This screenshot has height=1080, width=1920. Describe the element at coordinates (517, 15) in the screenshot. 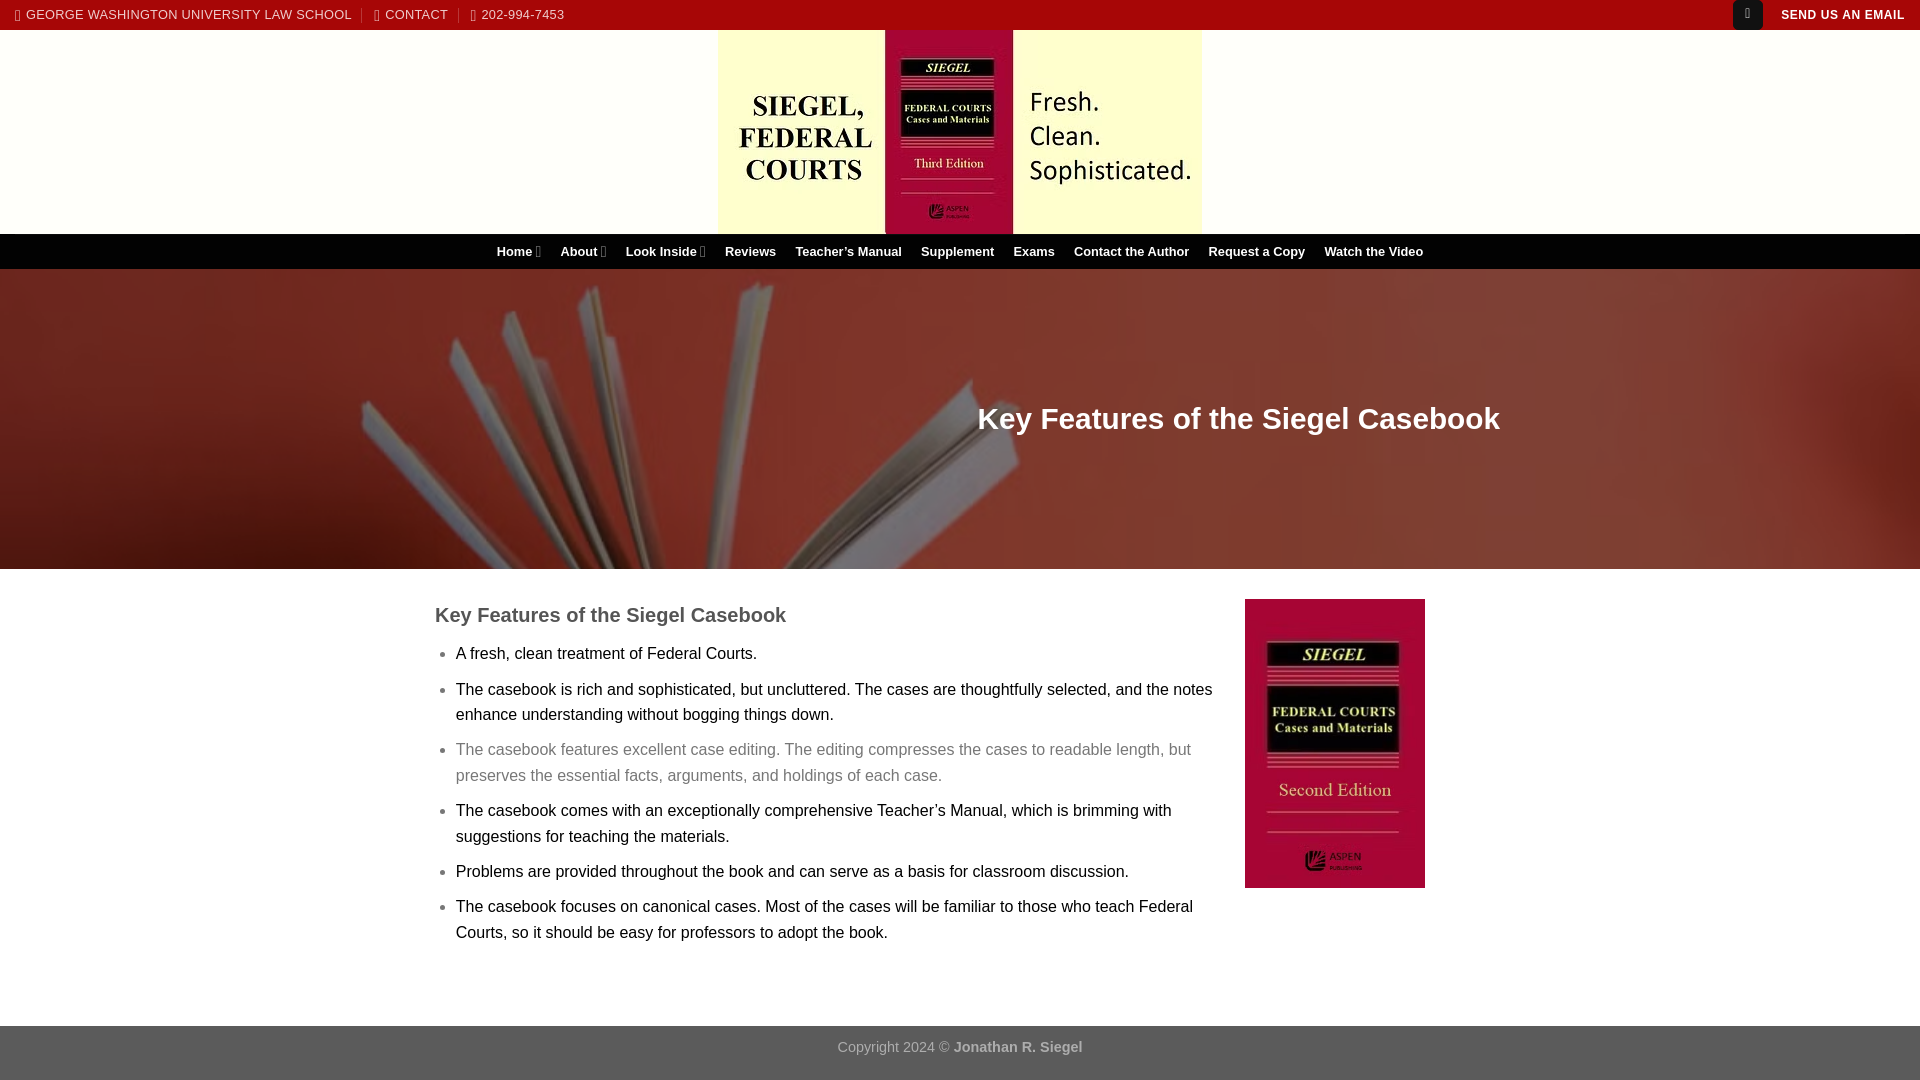

I see `202-994-7453` at that location.